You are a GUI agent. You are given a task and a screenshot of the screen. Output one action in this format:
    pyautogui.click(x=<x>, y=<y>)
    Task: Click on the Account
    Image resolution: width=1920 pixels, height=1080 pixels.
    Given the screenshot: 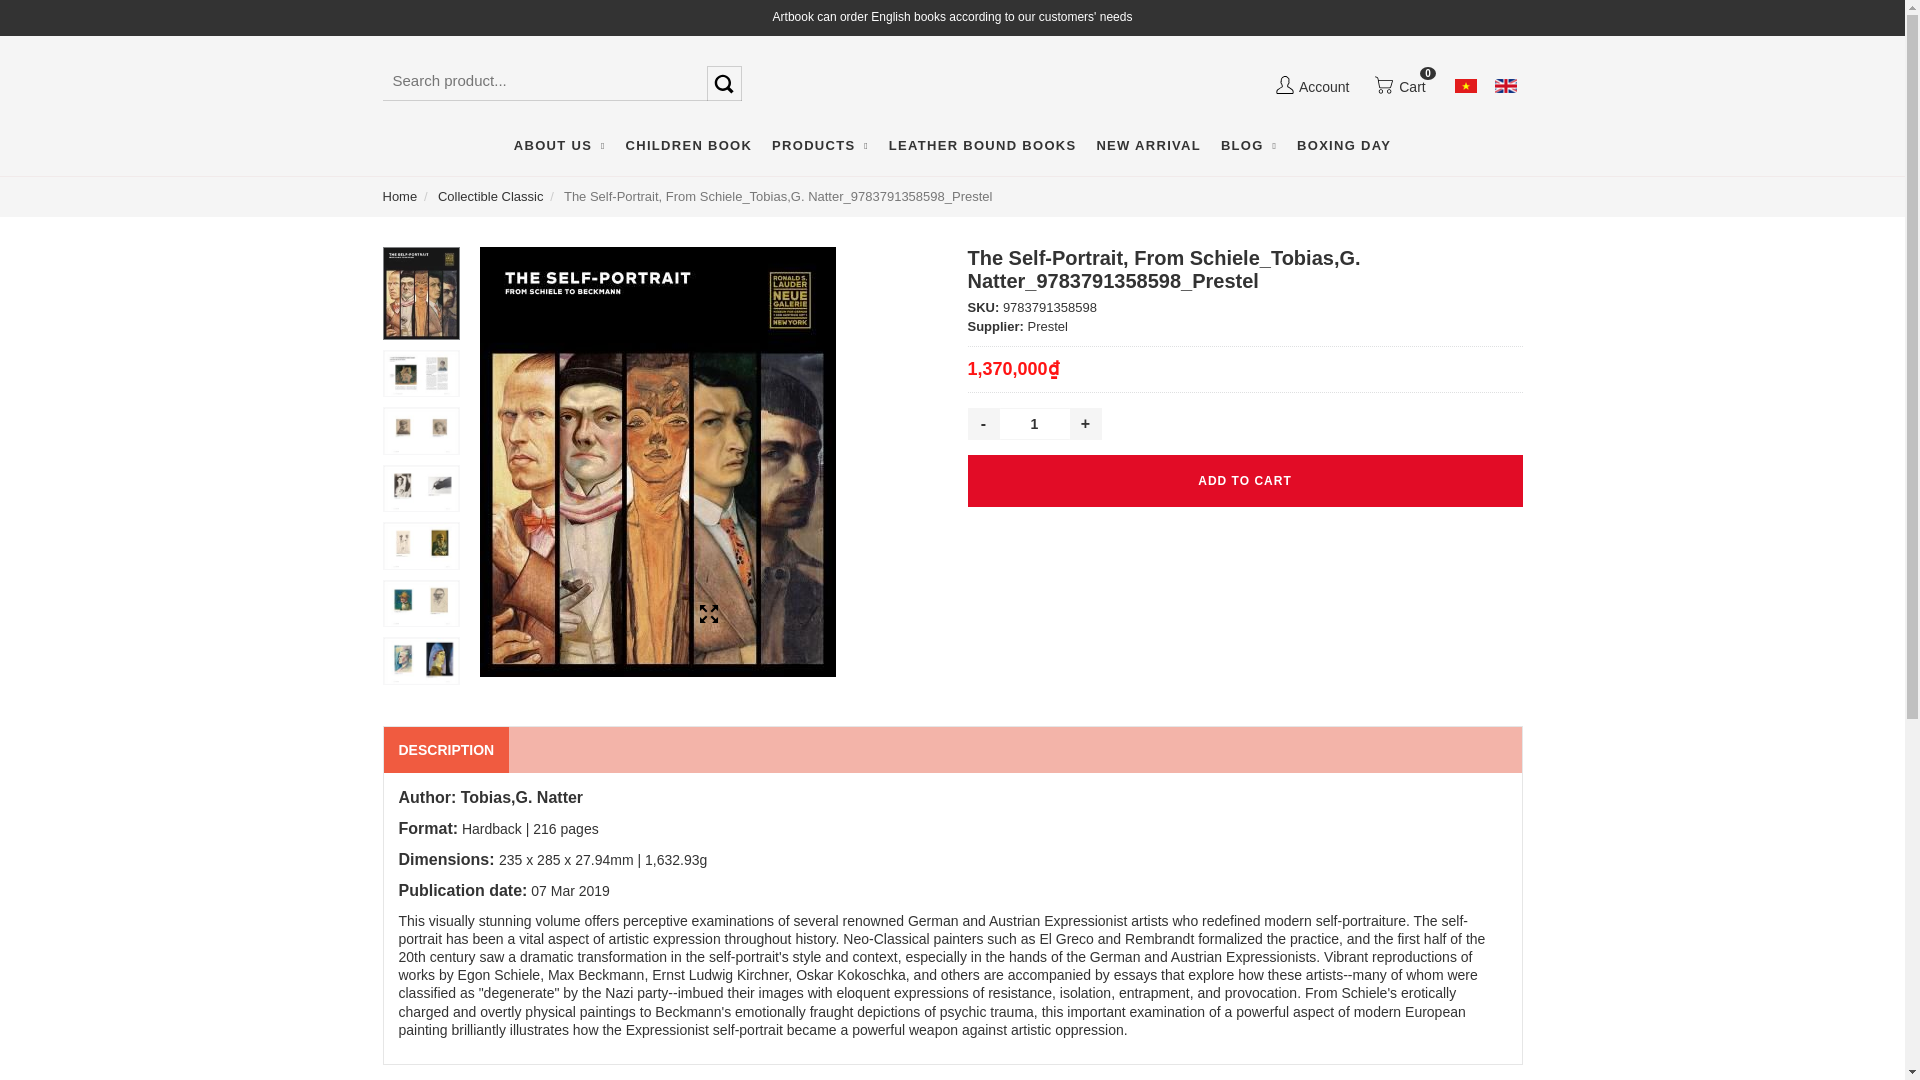 What is the action you would take?
    pyautogui.click(x=1311, y=86)
    